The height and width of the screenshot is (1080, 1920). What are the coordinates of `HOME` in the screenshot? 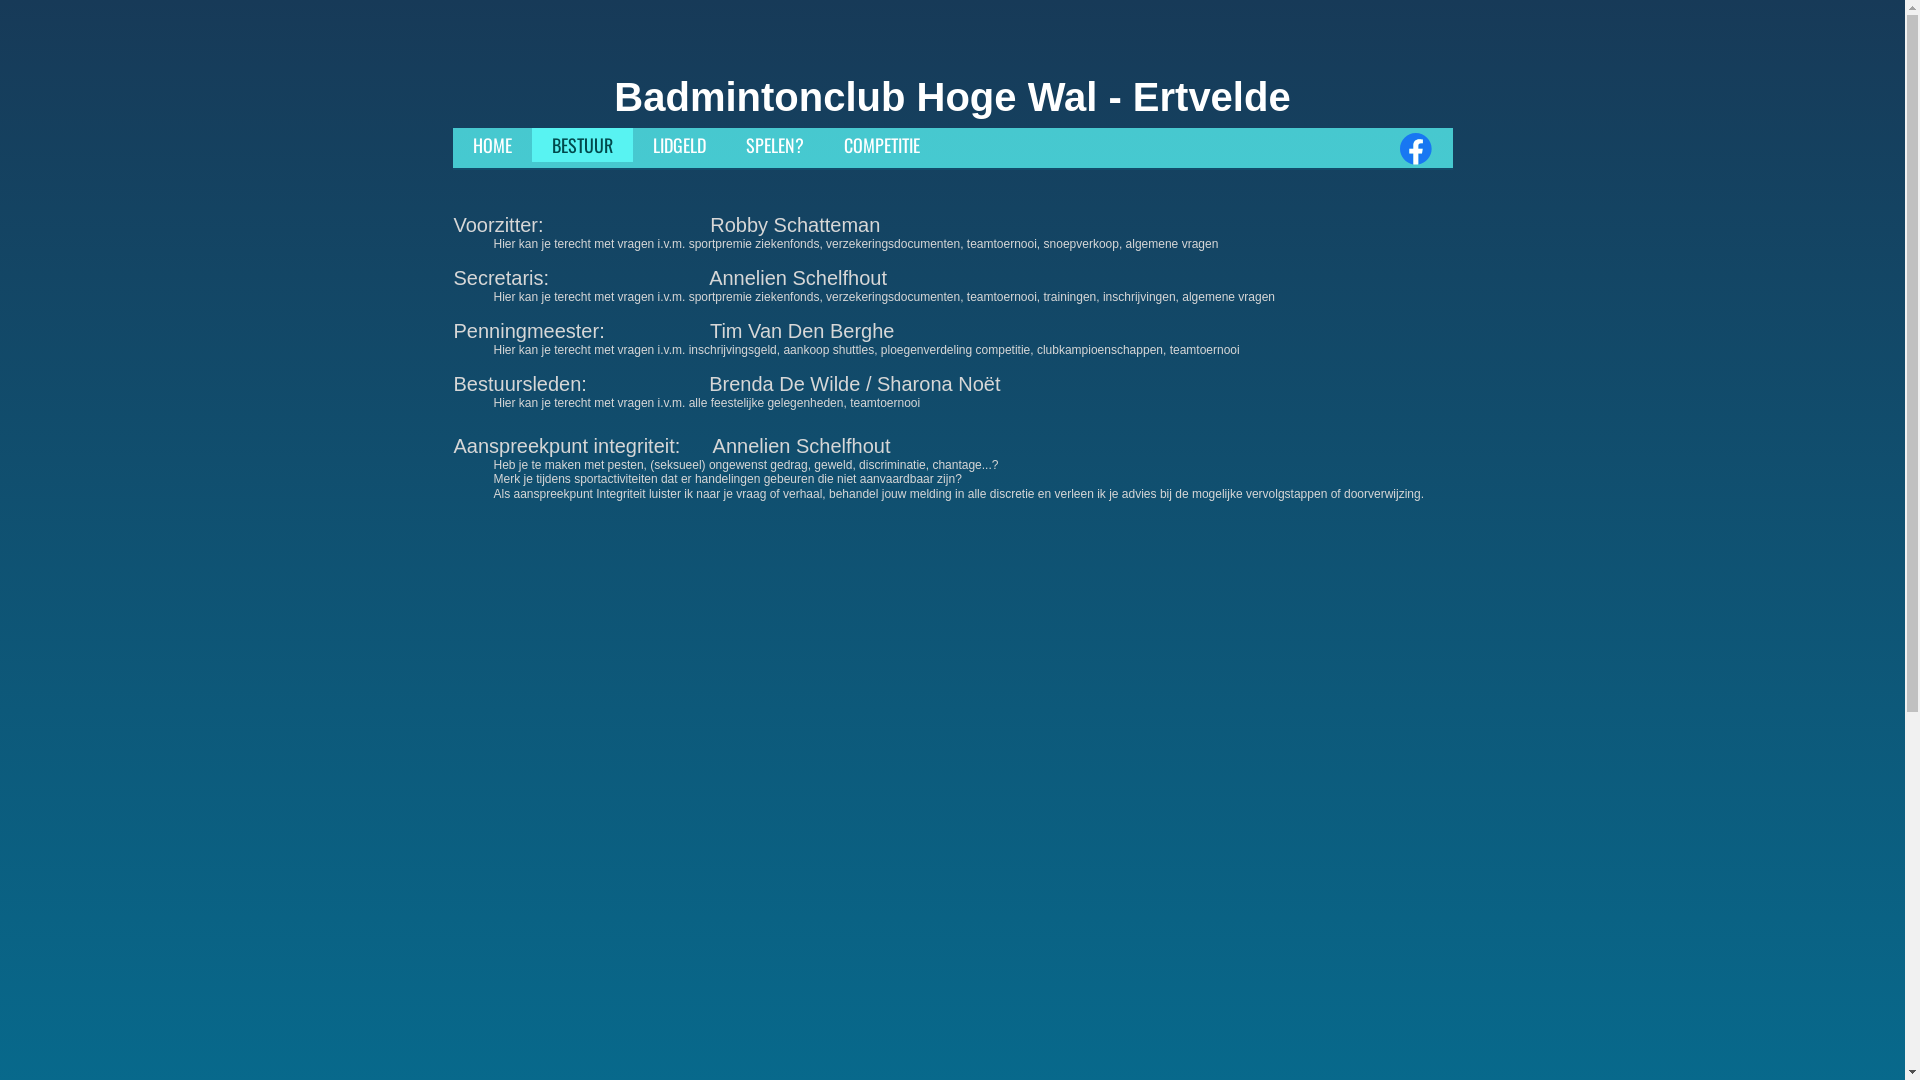 It's located at (492, 145).